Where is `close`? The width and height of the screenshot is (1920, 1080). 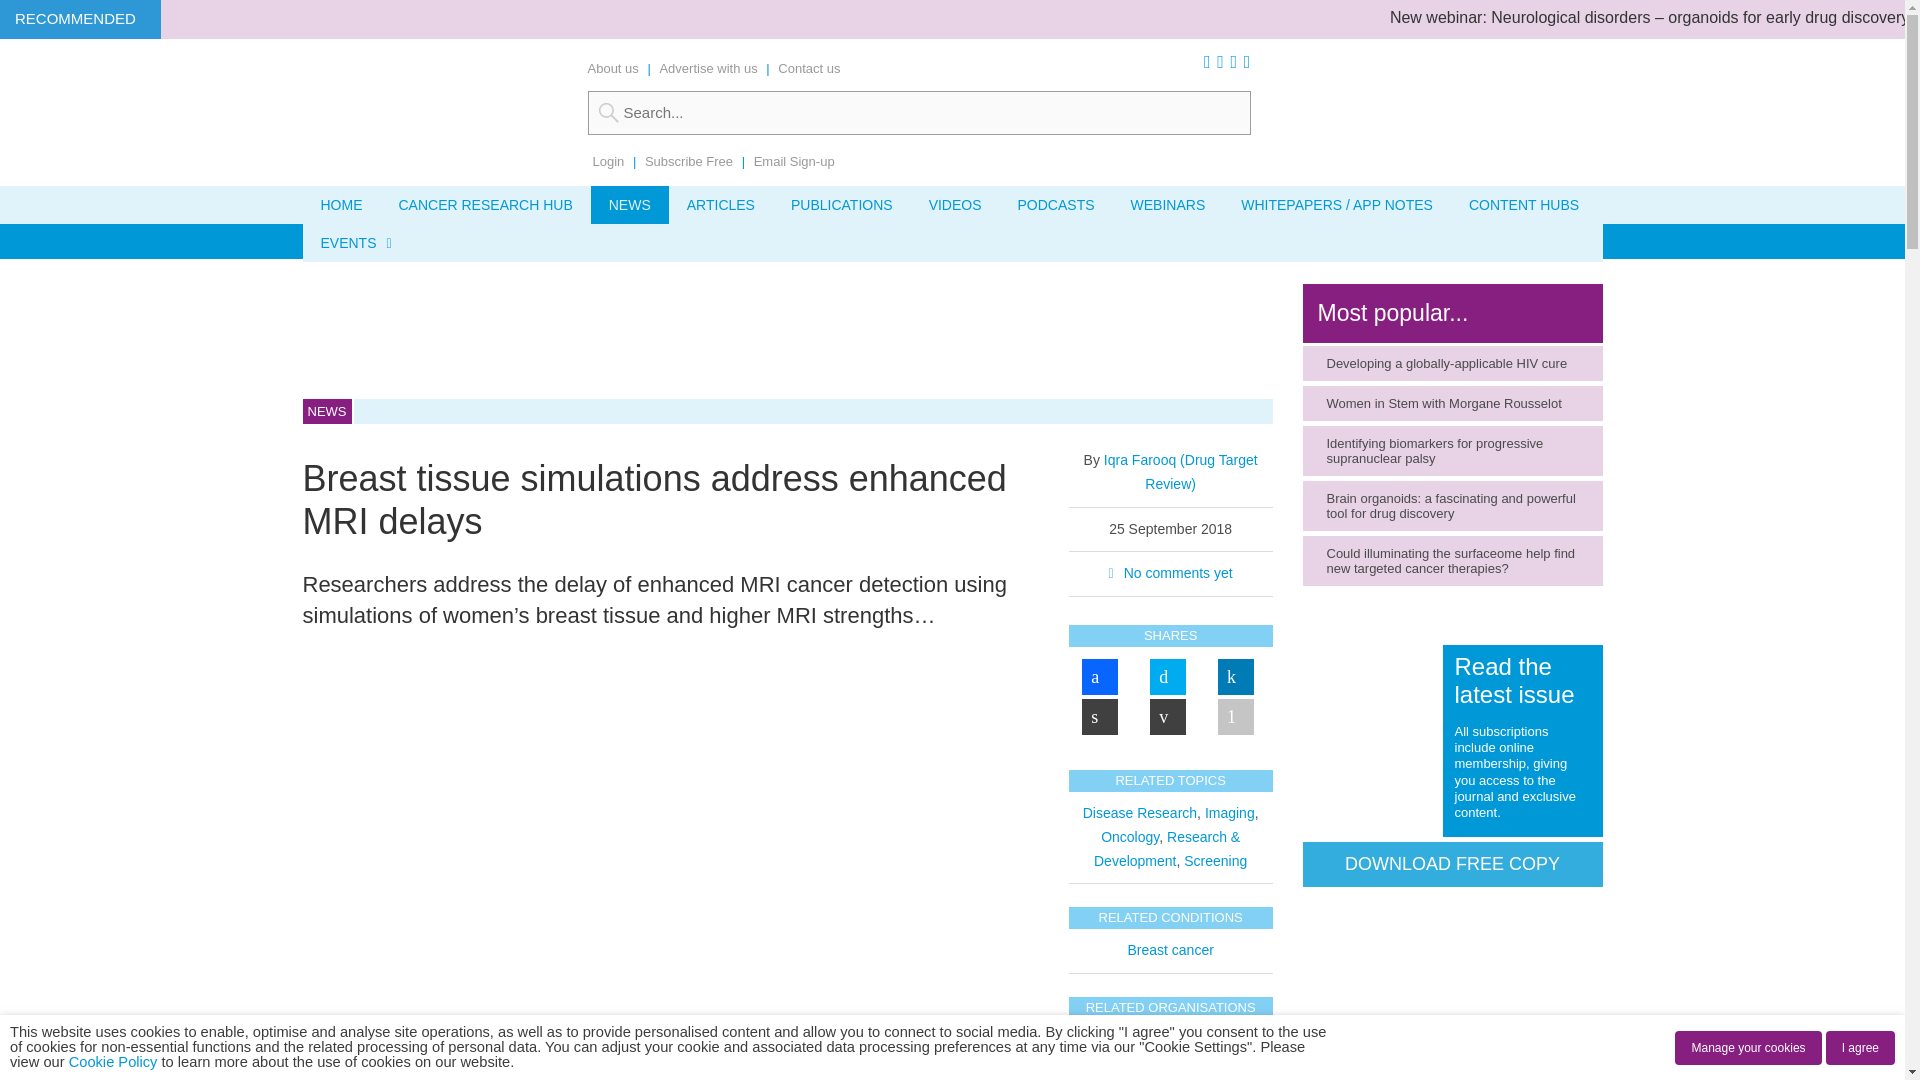
close is located at coordinates (582, 1072).